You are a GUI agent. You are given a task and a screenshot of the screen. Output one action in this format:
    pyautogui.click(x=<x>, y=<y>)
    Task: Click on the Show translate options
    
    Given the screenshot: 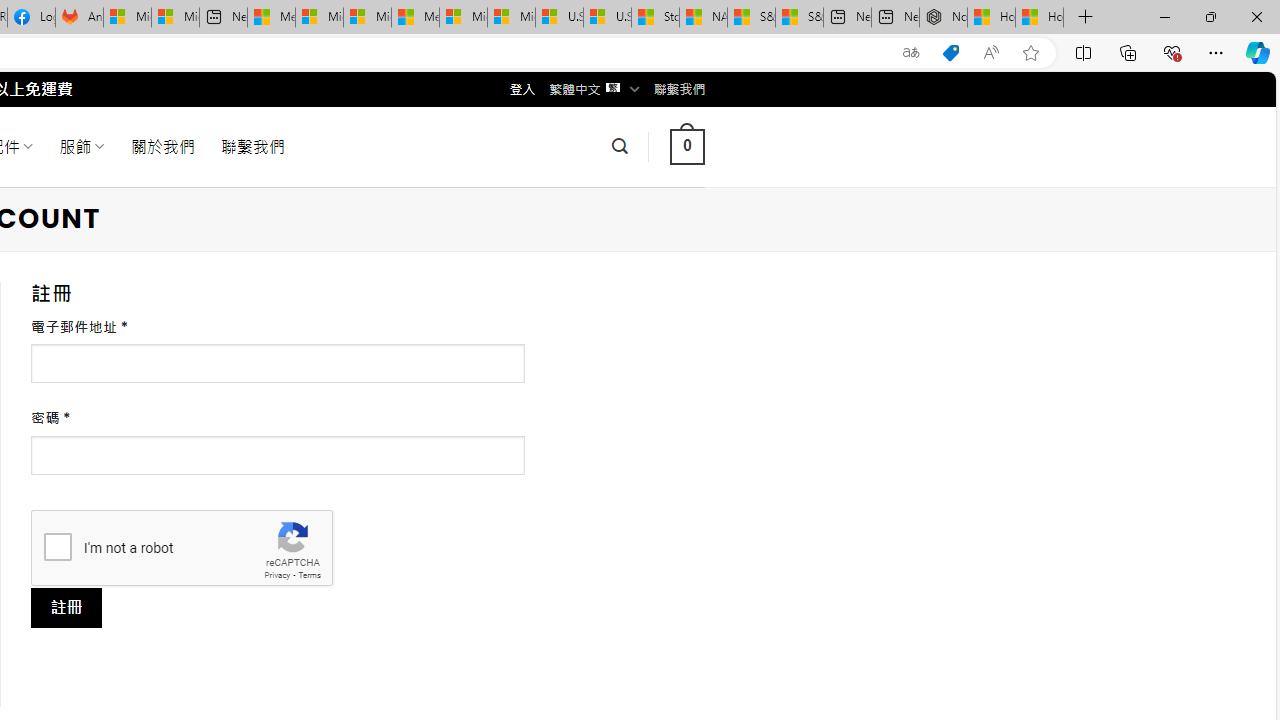 What is the action you would take?
    pyautogui.click(x=910, y=53)
    